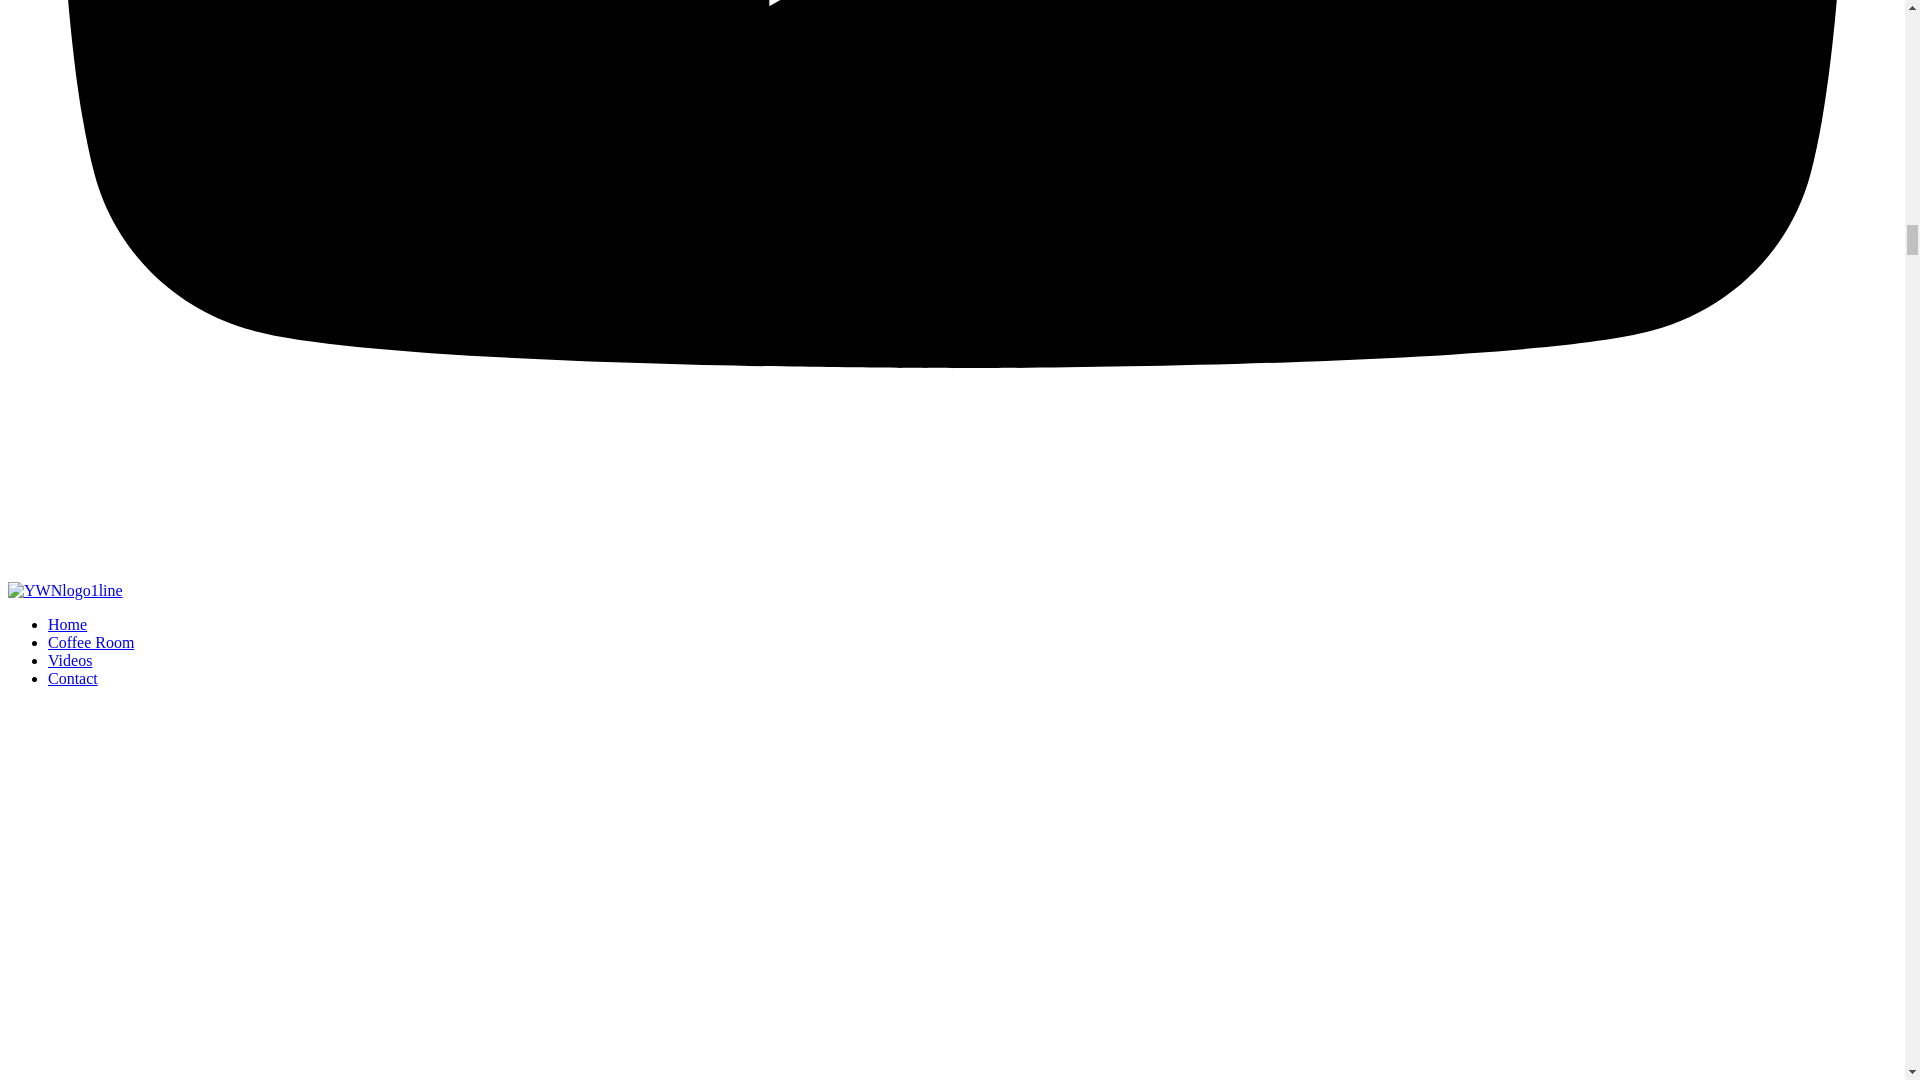 Image resolution: width=1920 pixels, height=1080 pixels. I want to click on Videos, so click(70, 660).